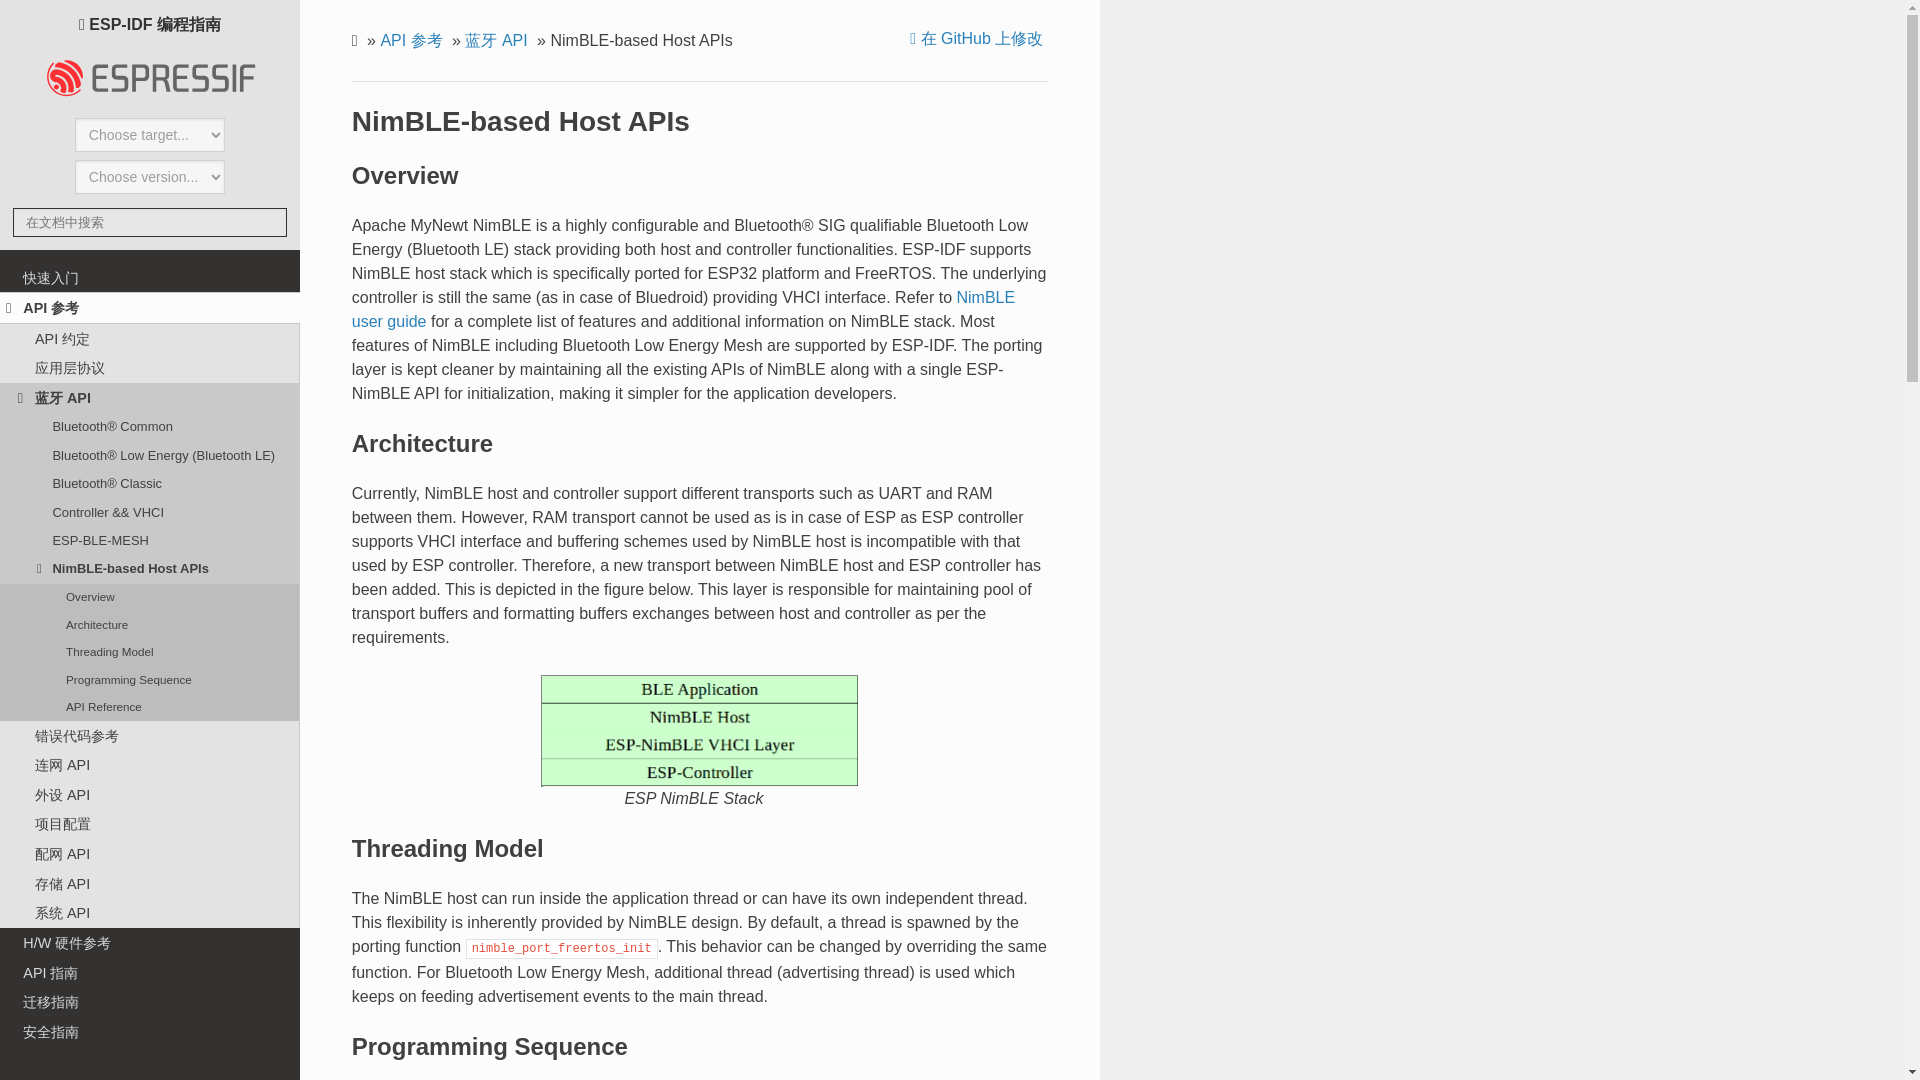 The height and width of the screenshot is (1080, 1920). I want to click on Threading Model, so click(150, 652).